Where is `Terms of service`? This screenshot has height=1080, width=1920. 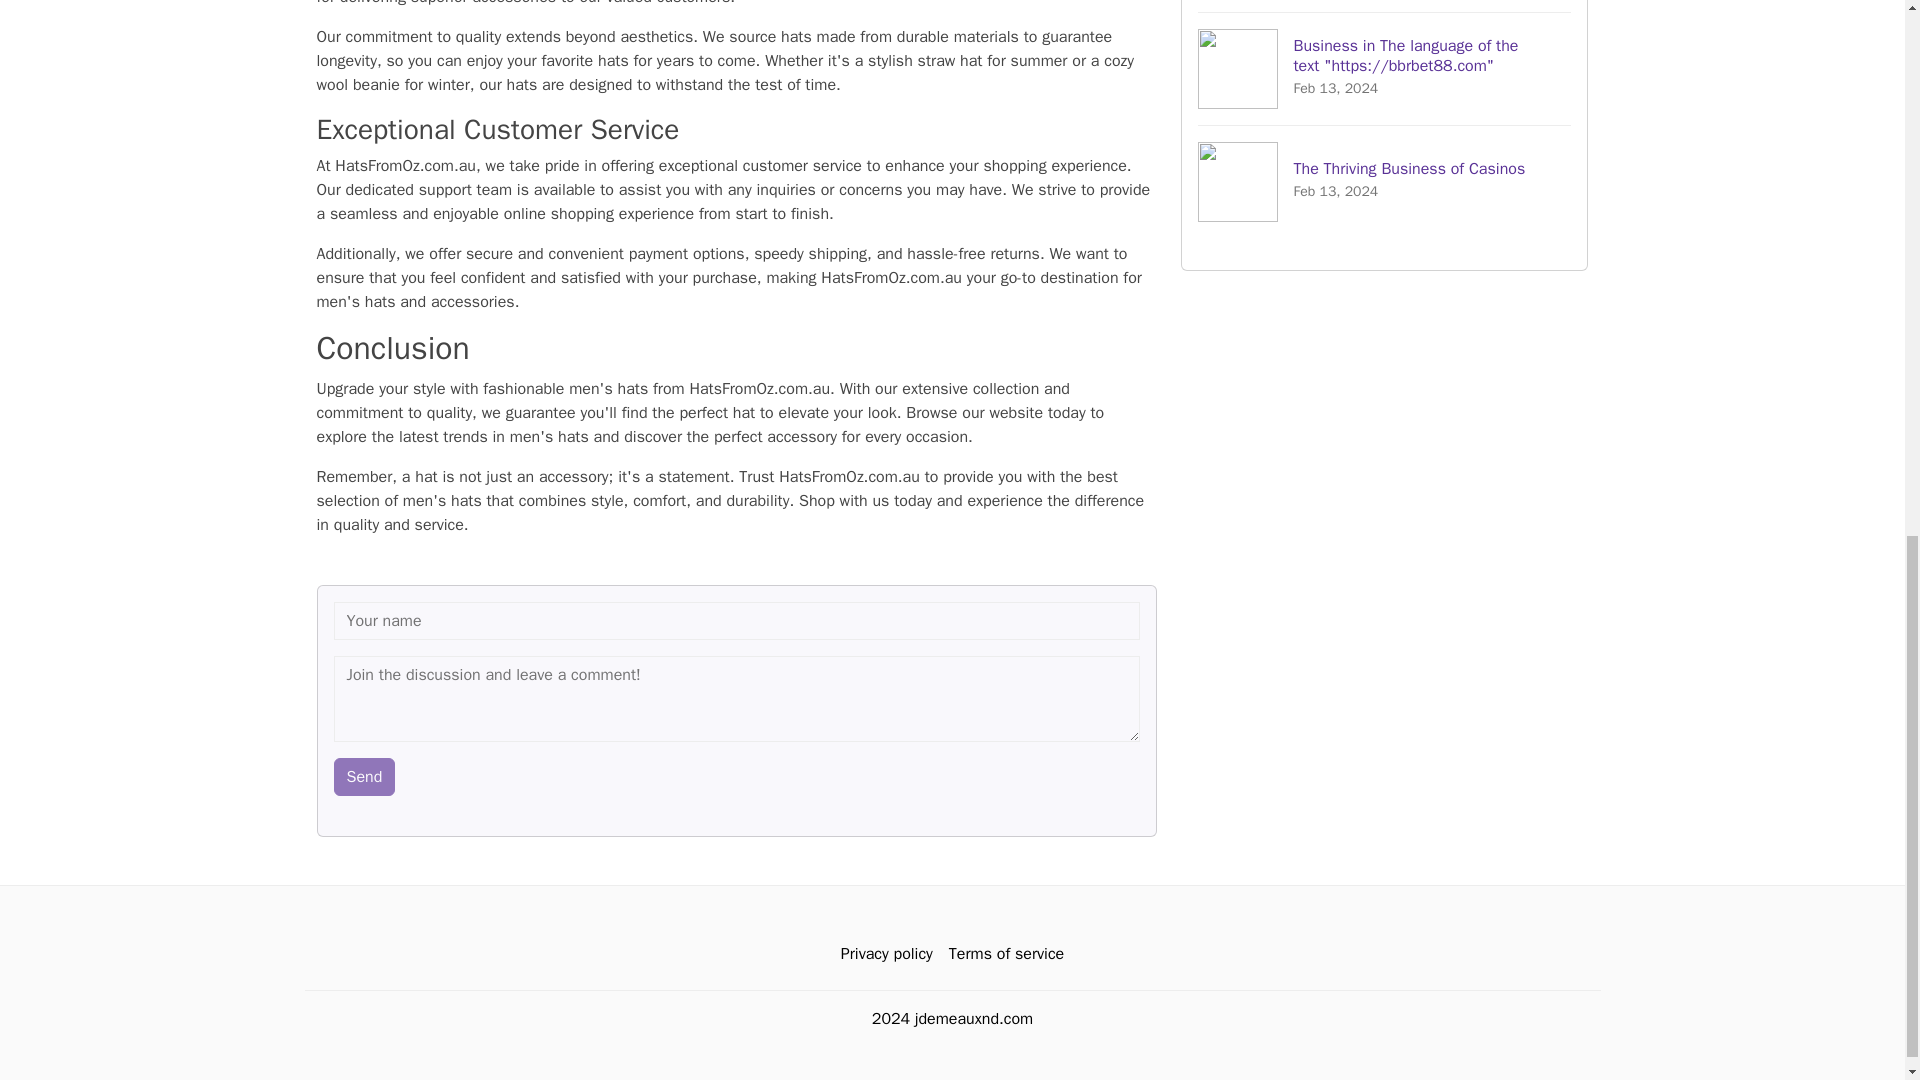
Terms of service is located at coordinates (886, 954).